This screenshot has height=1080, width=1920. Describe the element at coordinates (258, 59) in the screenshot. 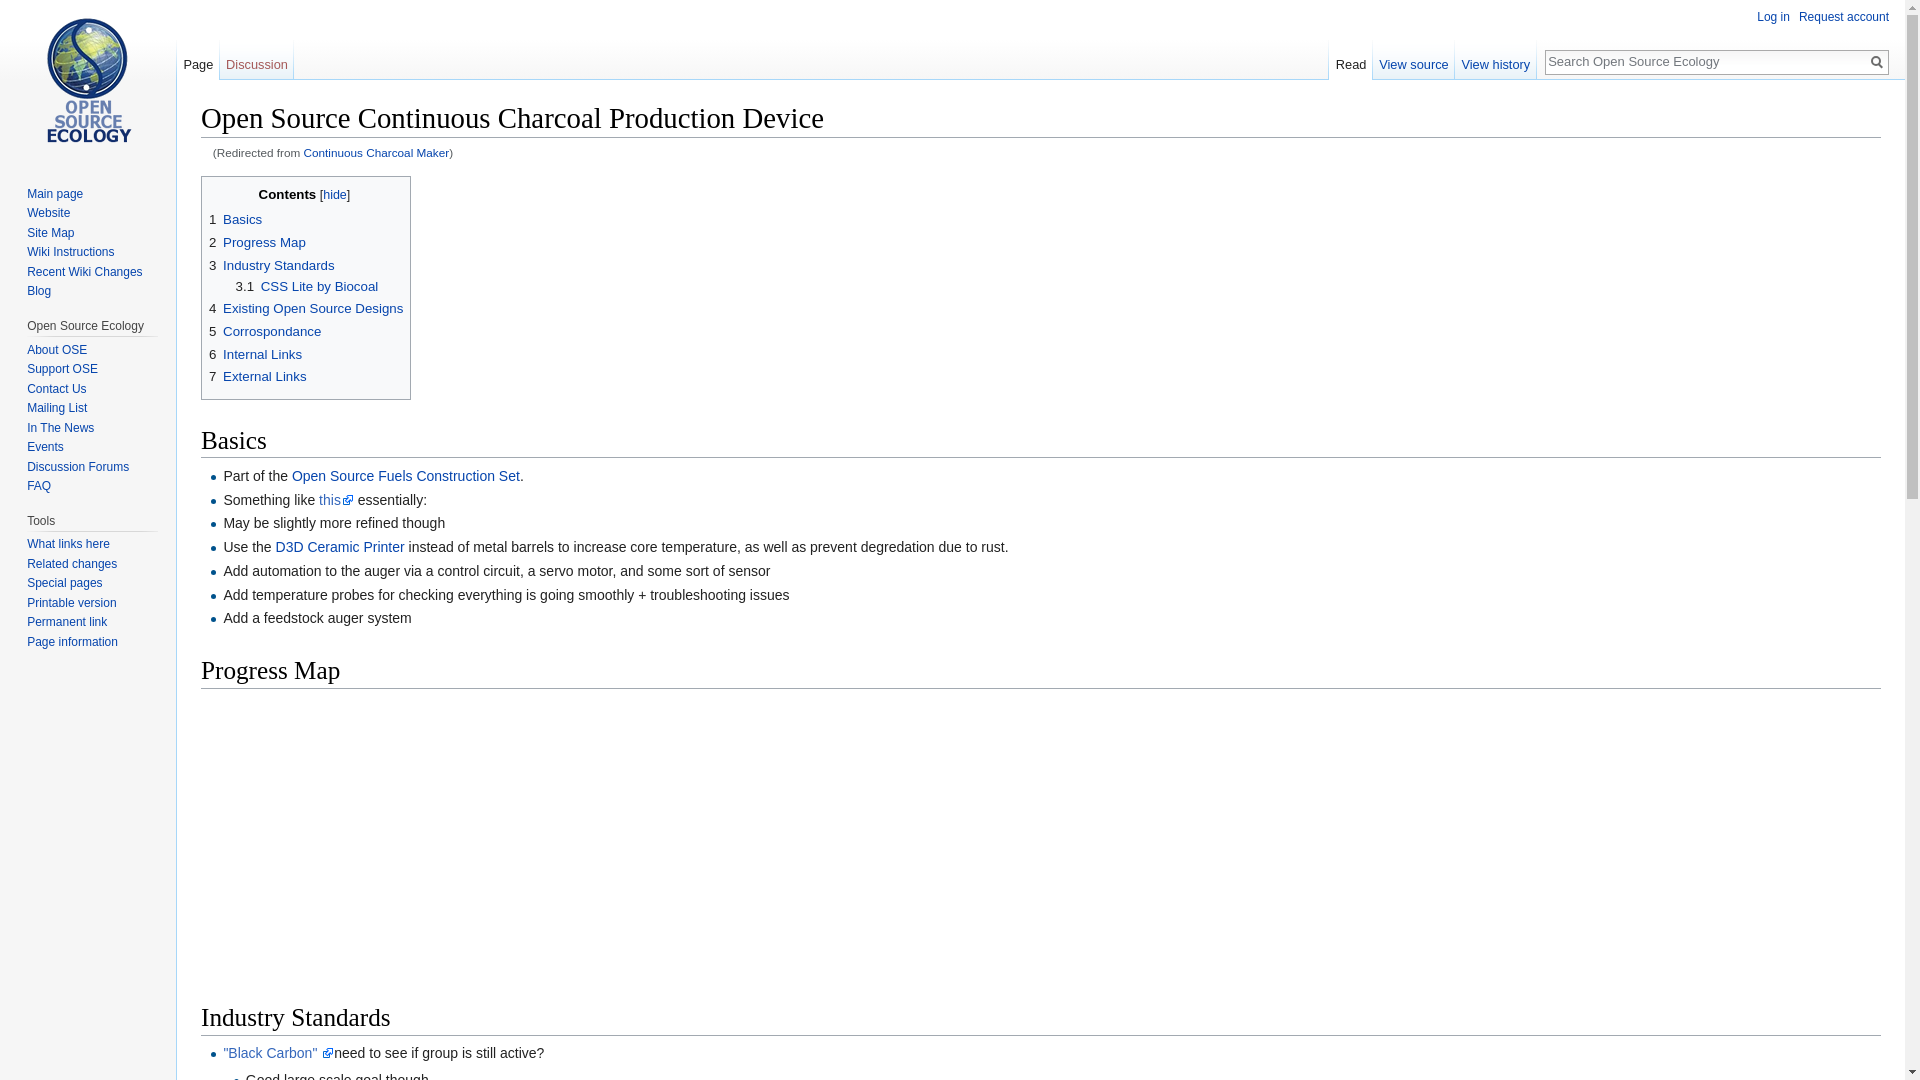

I see `Discussion` at that location.